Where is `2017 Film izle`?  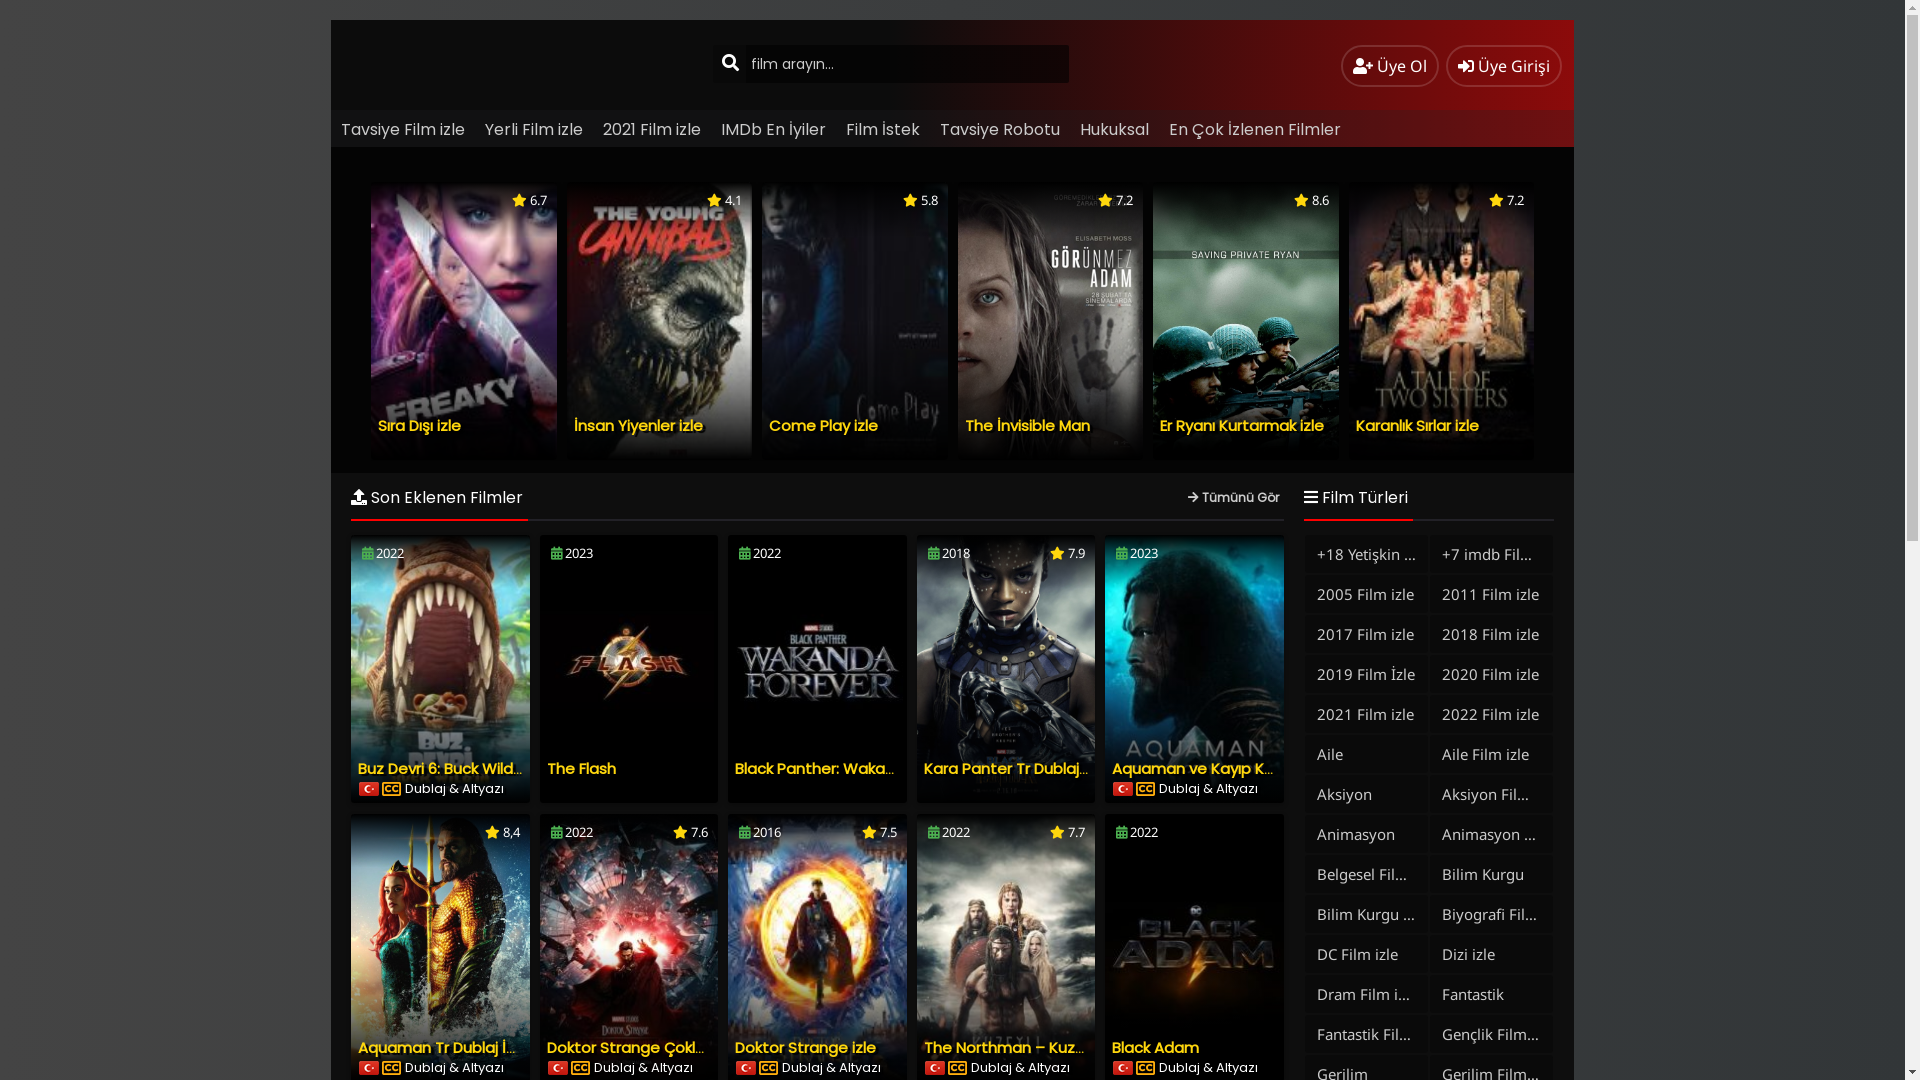 2017 Film izle is located at coordinates (1366, 634).